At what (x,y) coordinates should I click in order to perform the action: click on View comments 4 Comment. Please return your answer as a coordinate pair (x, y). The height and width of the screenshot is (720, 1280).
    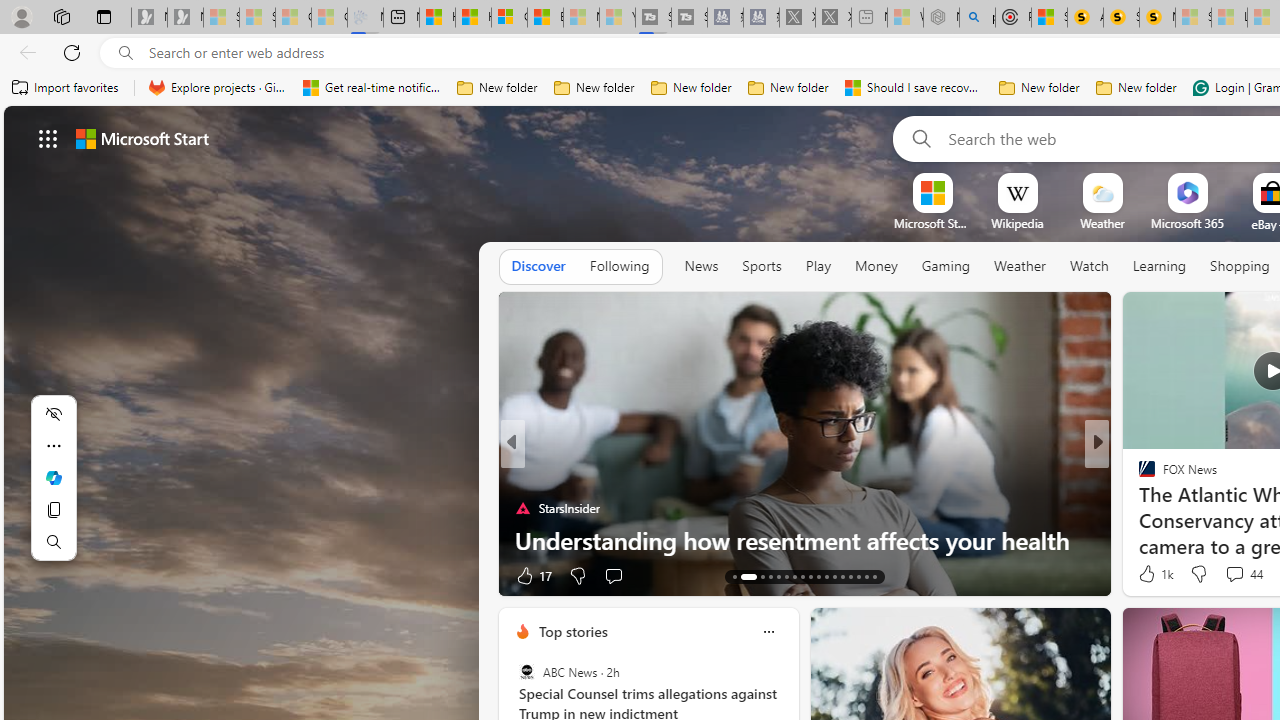
    Looking at the image, I should click on (1234, 574).